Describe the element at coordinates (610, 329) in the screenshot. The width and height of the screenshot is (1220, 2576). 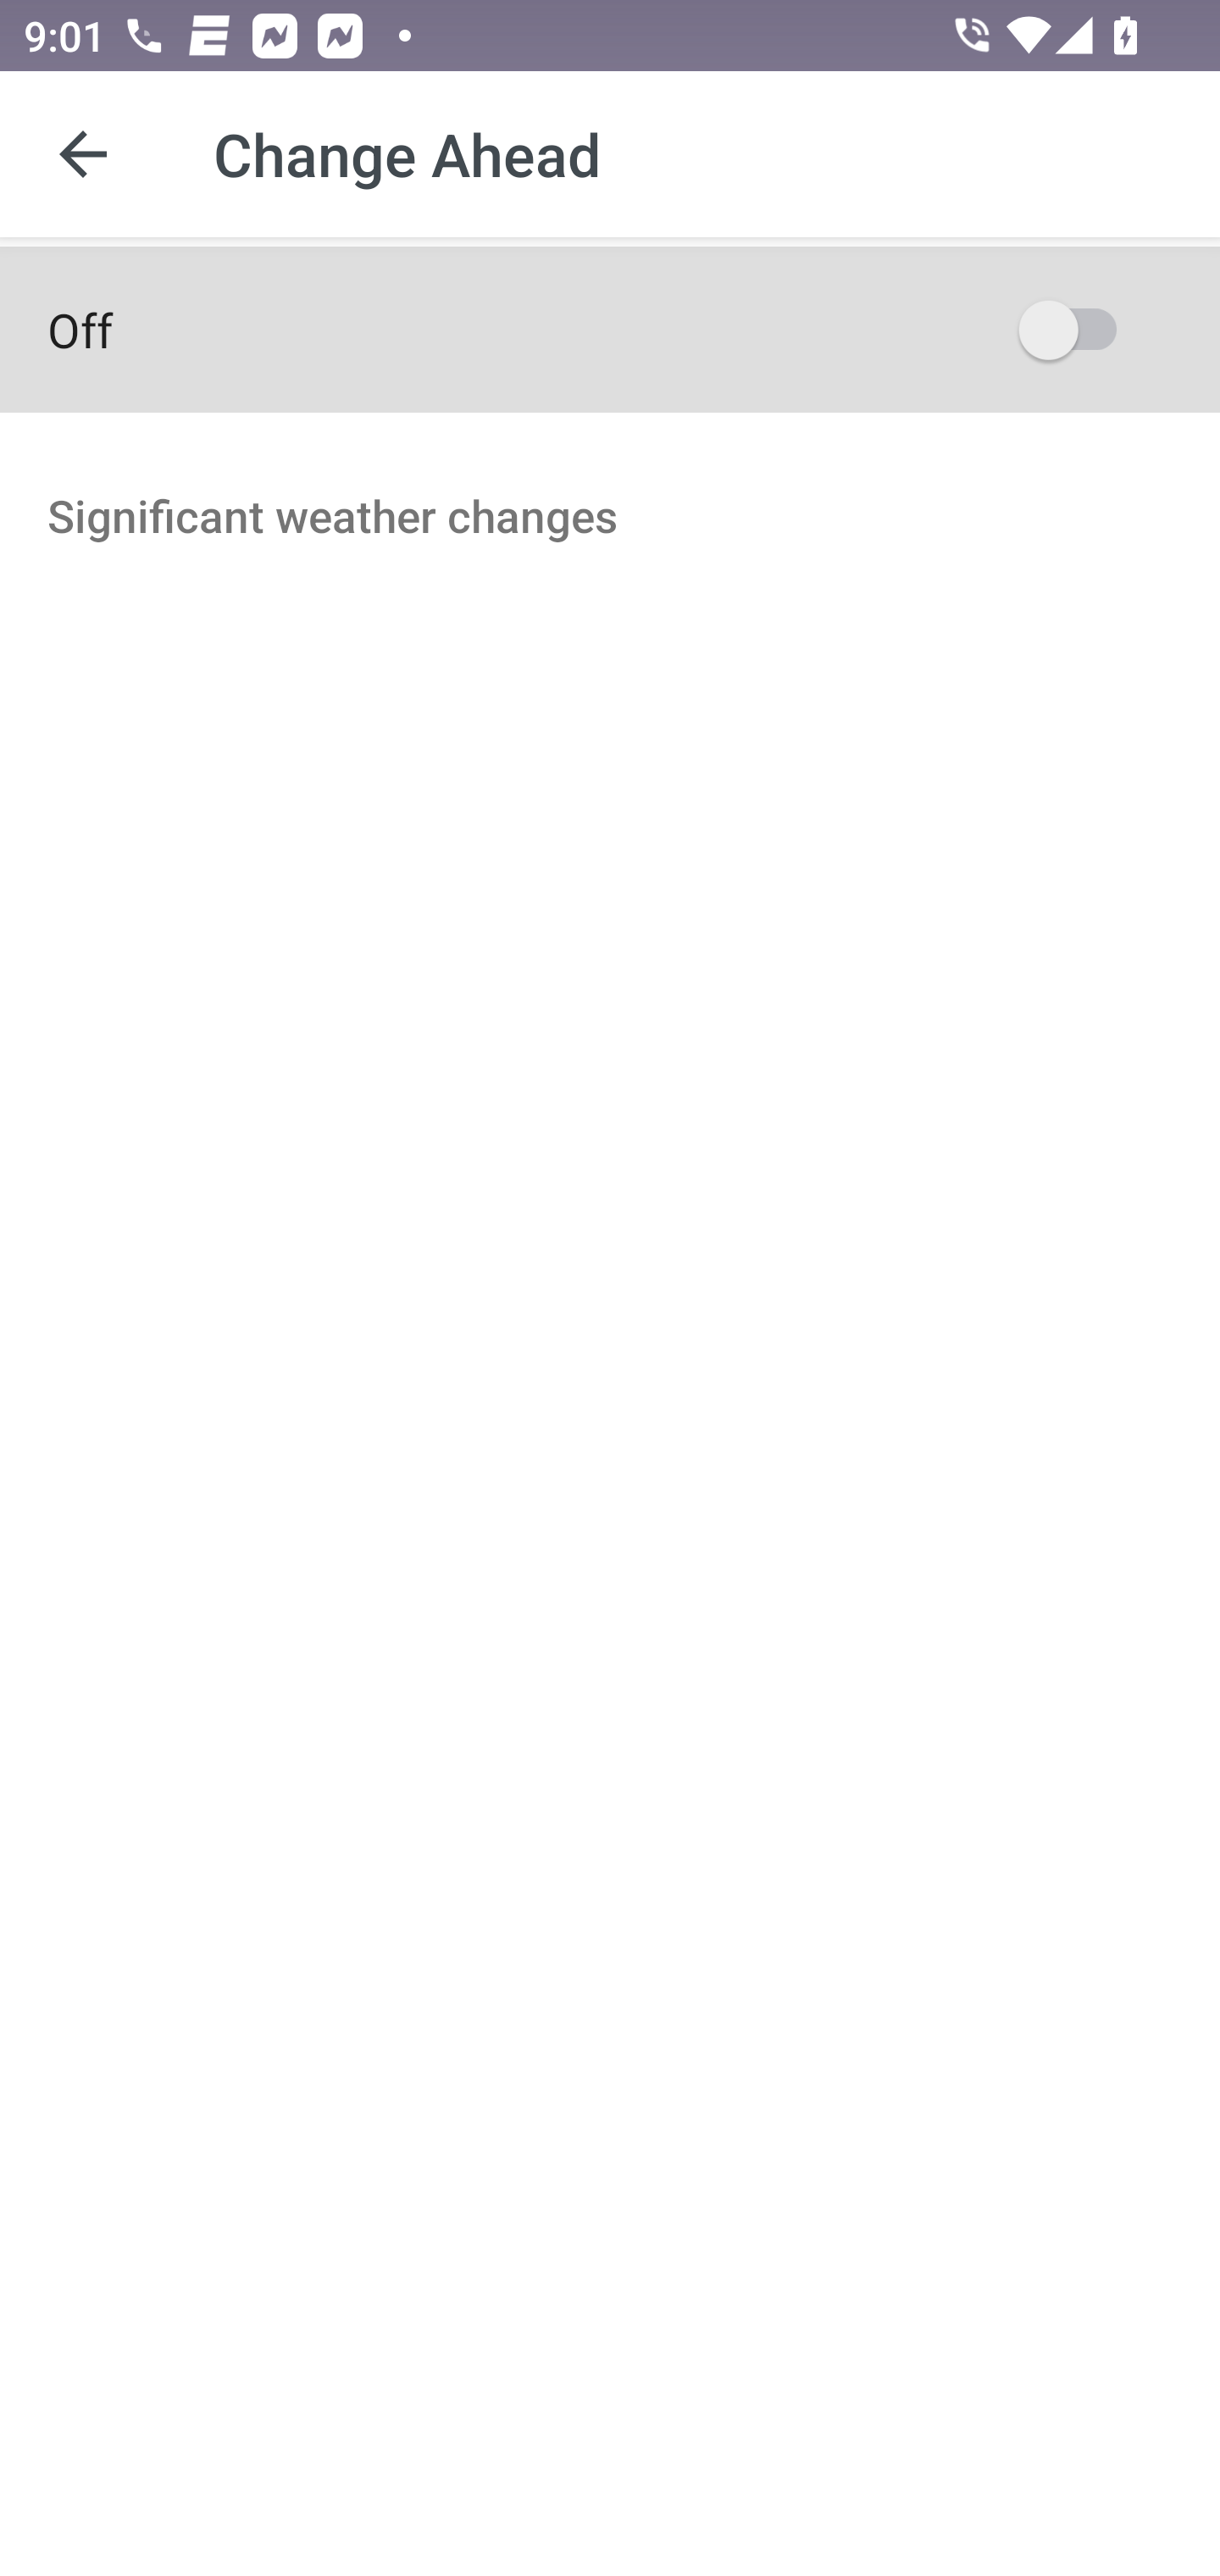
I see `Off` at that location.